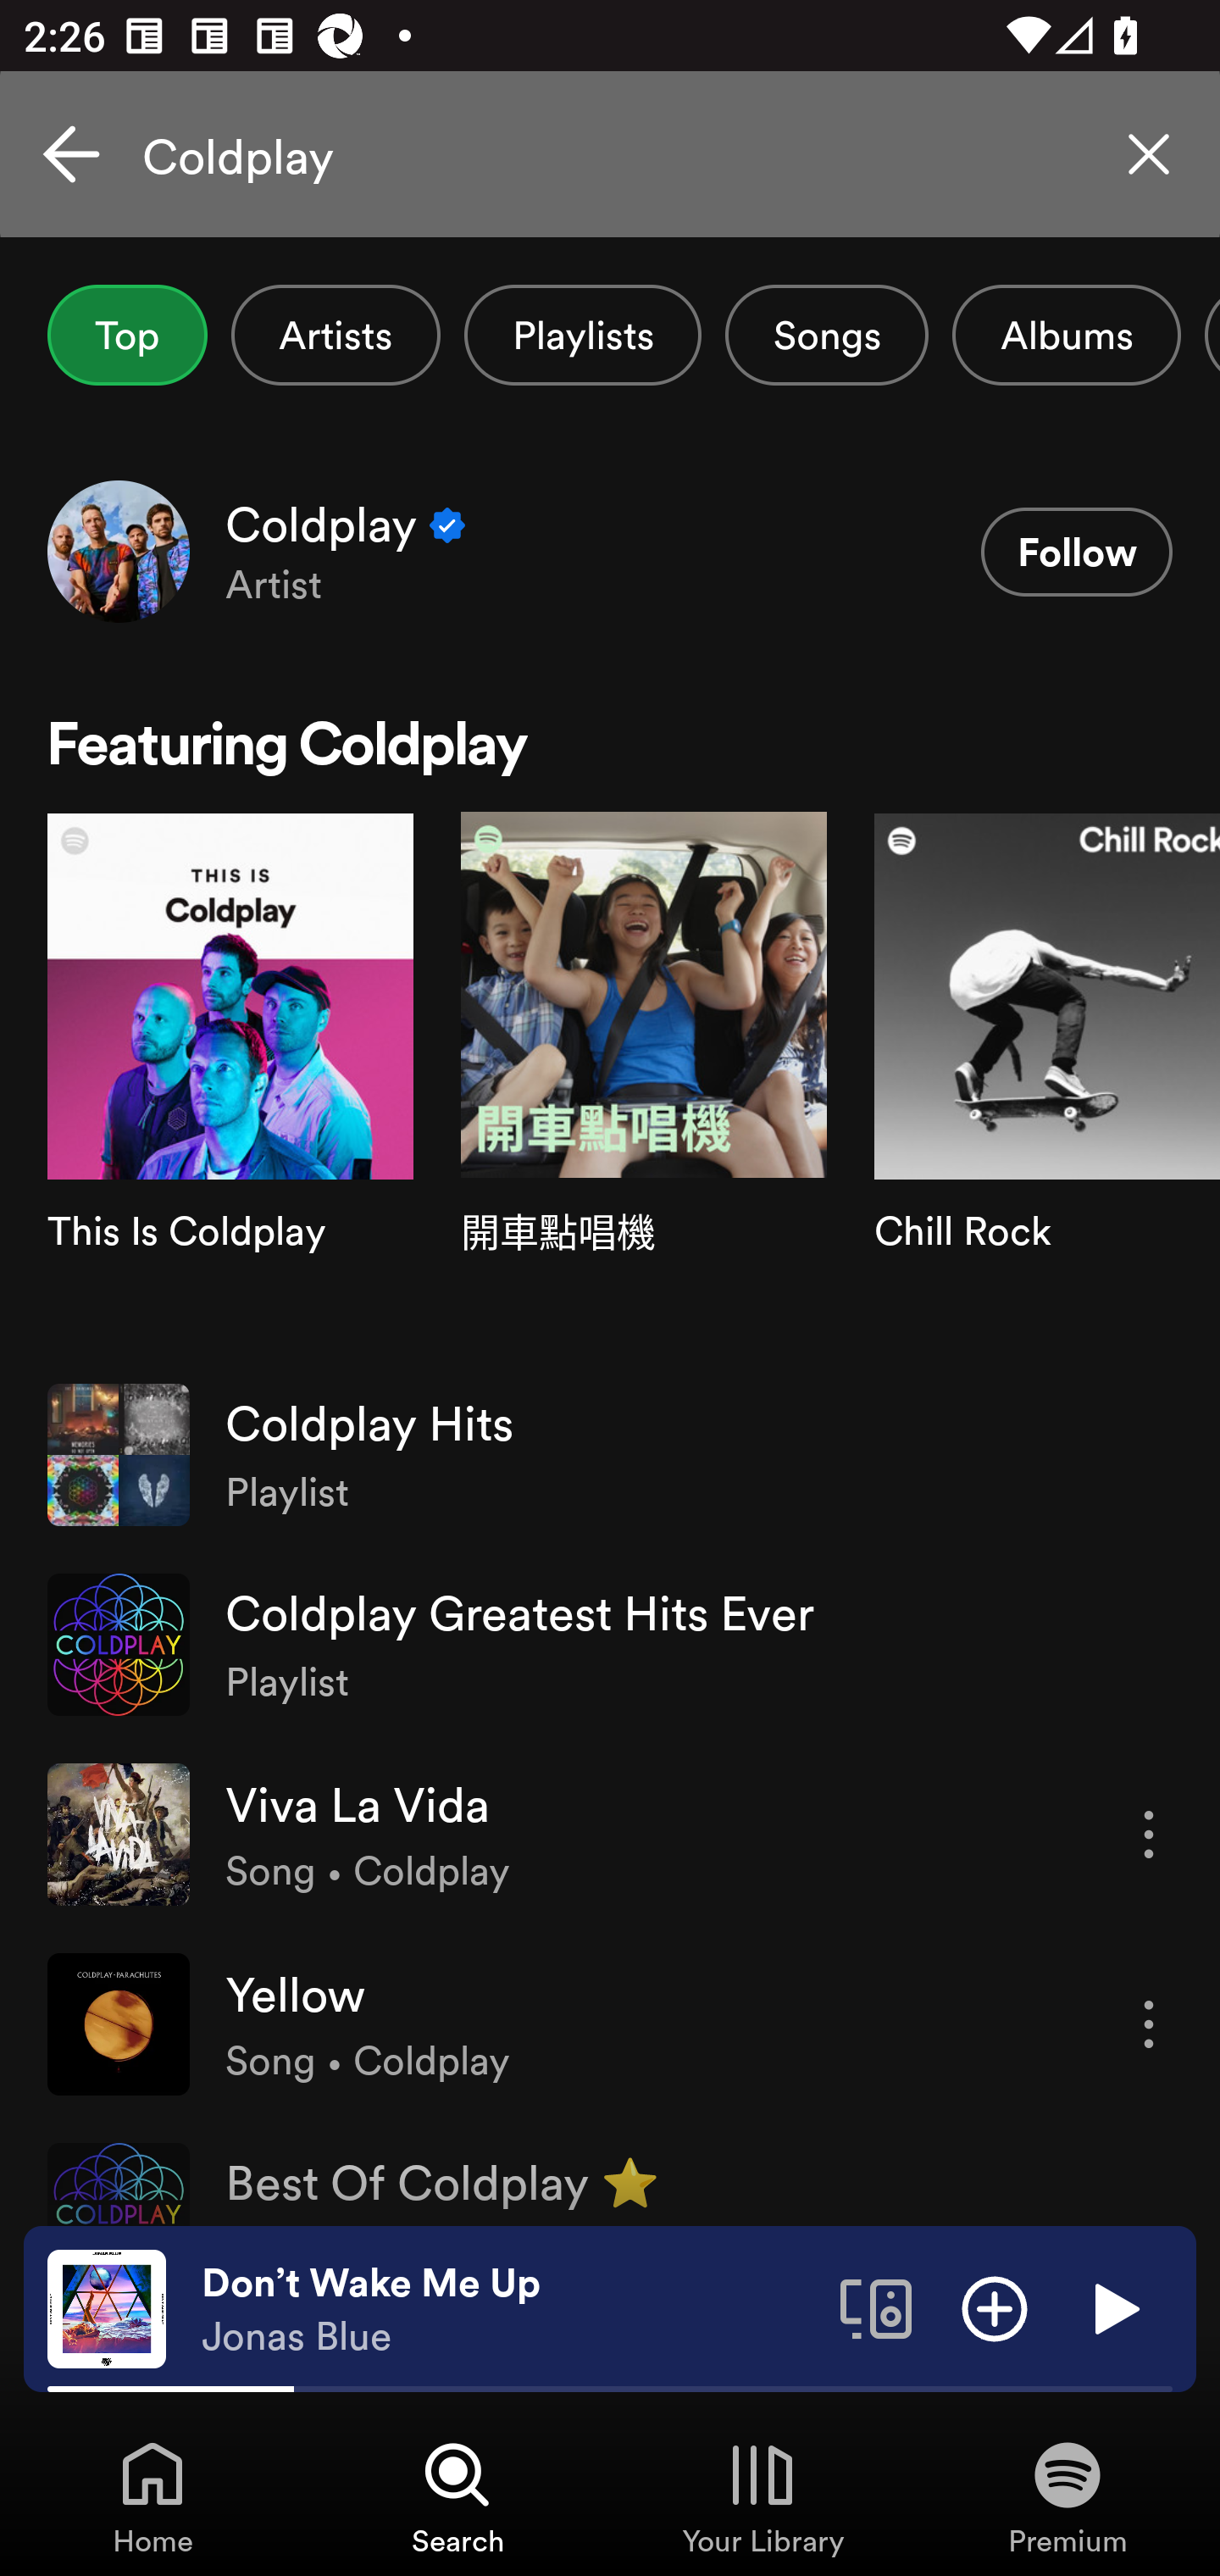 Image resolution: width=1220 pixels, height=2576 pixels. I want to click on Add item, so click(995, 2307).